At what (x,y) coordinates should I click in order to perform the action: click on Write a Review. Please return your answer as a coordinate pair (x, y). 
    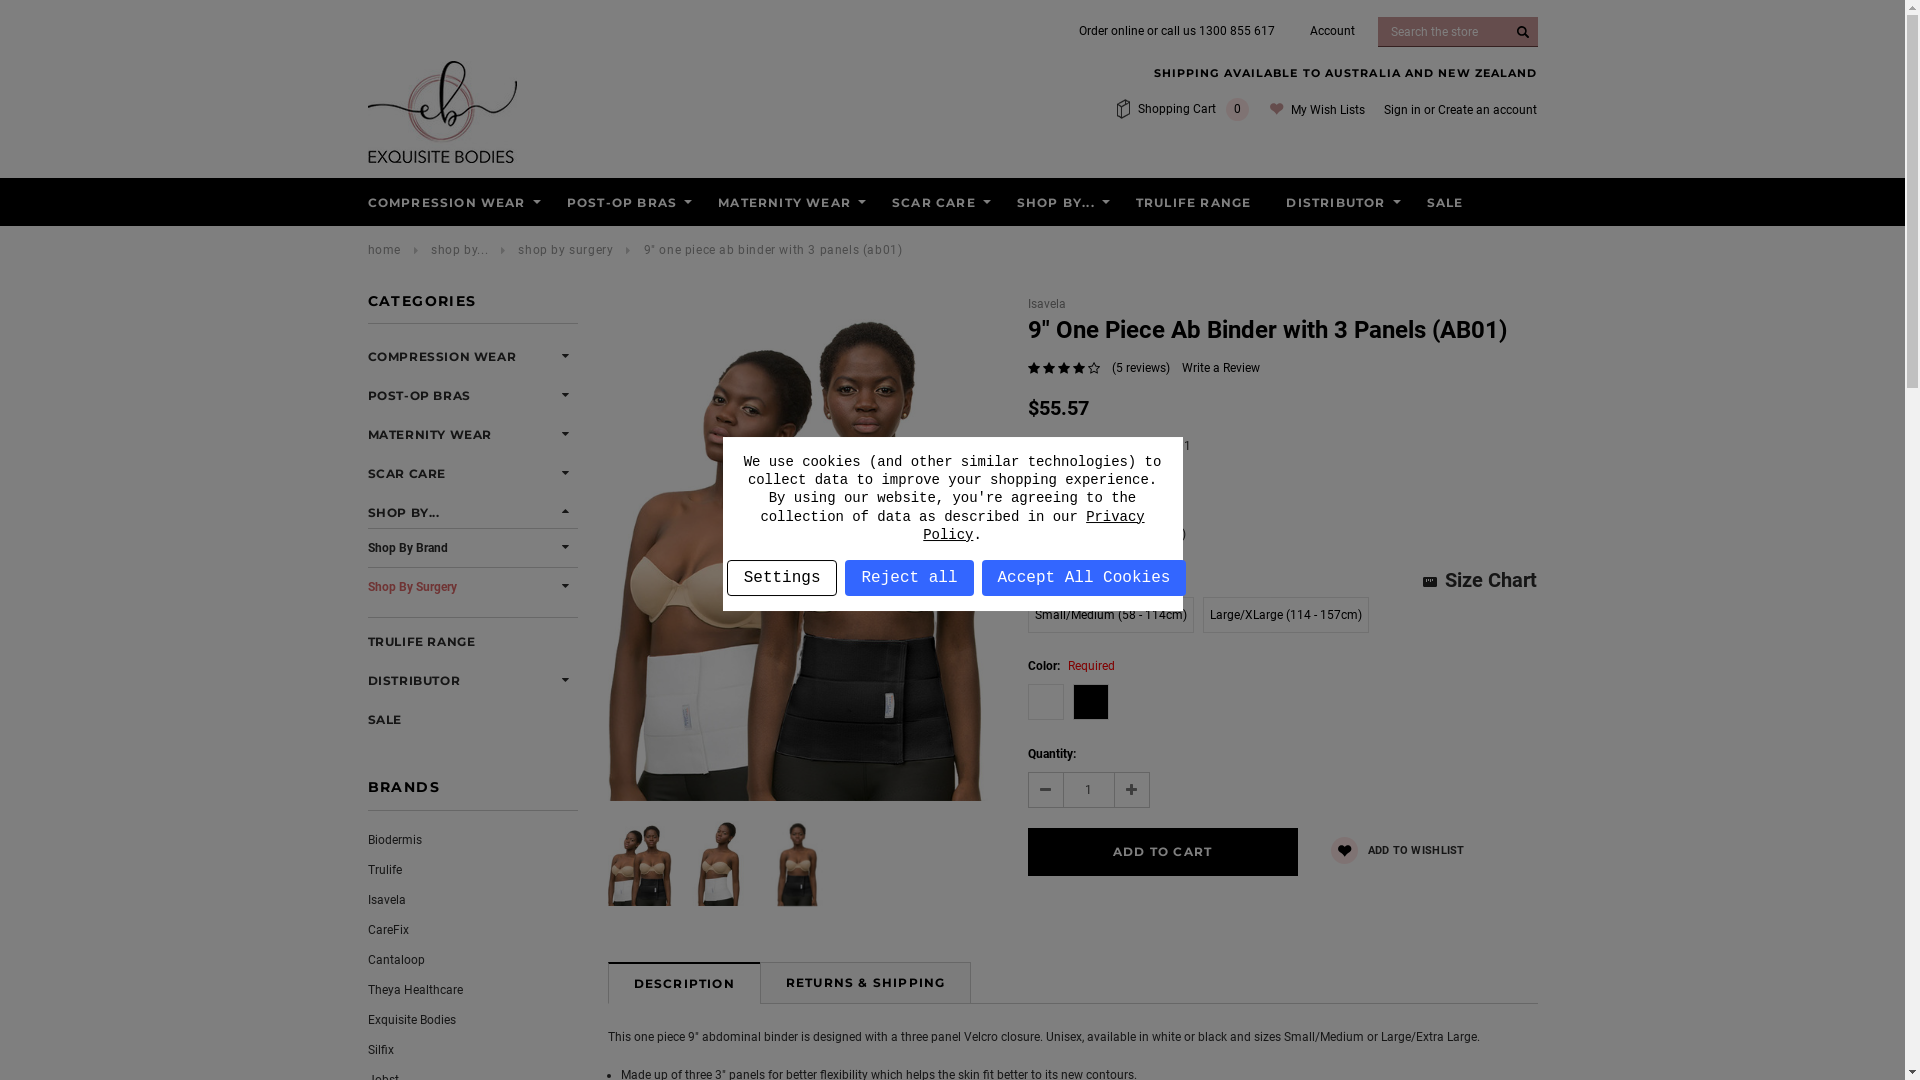
    Looking at the image, I should click on (1221, 368).